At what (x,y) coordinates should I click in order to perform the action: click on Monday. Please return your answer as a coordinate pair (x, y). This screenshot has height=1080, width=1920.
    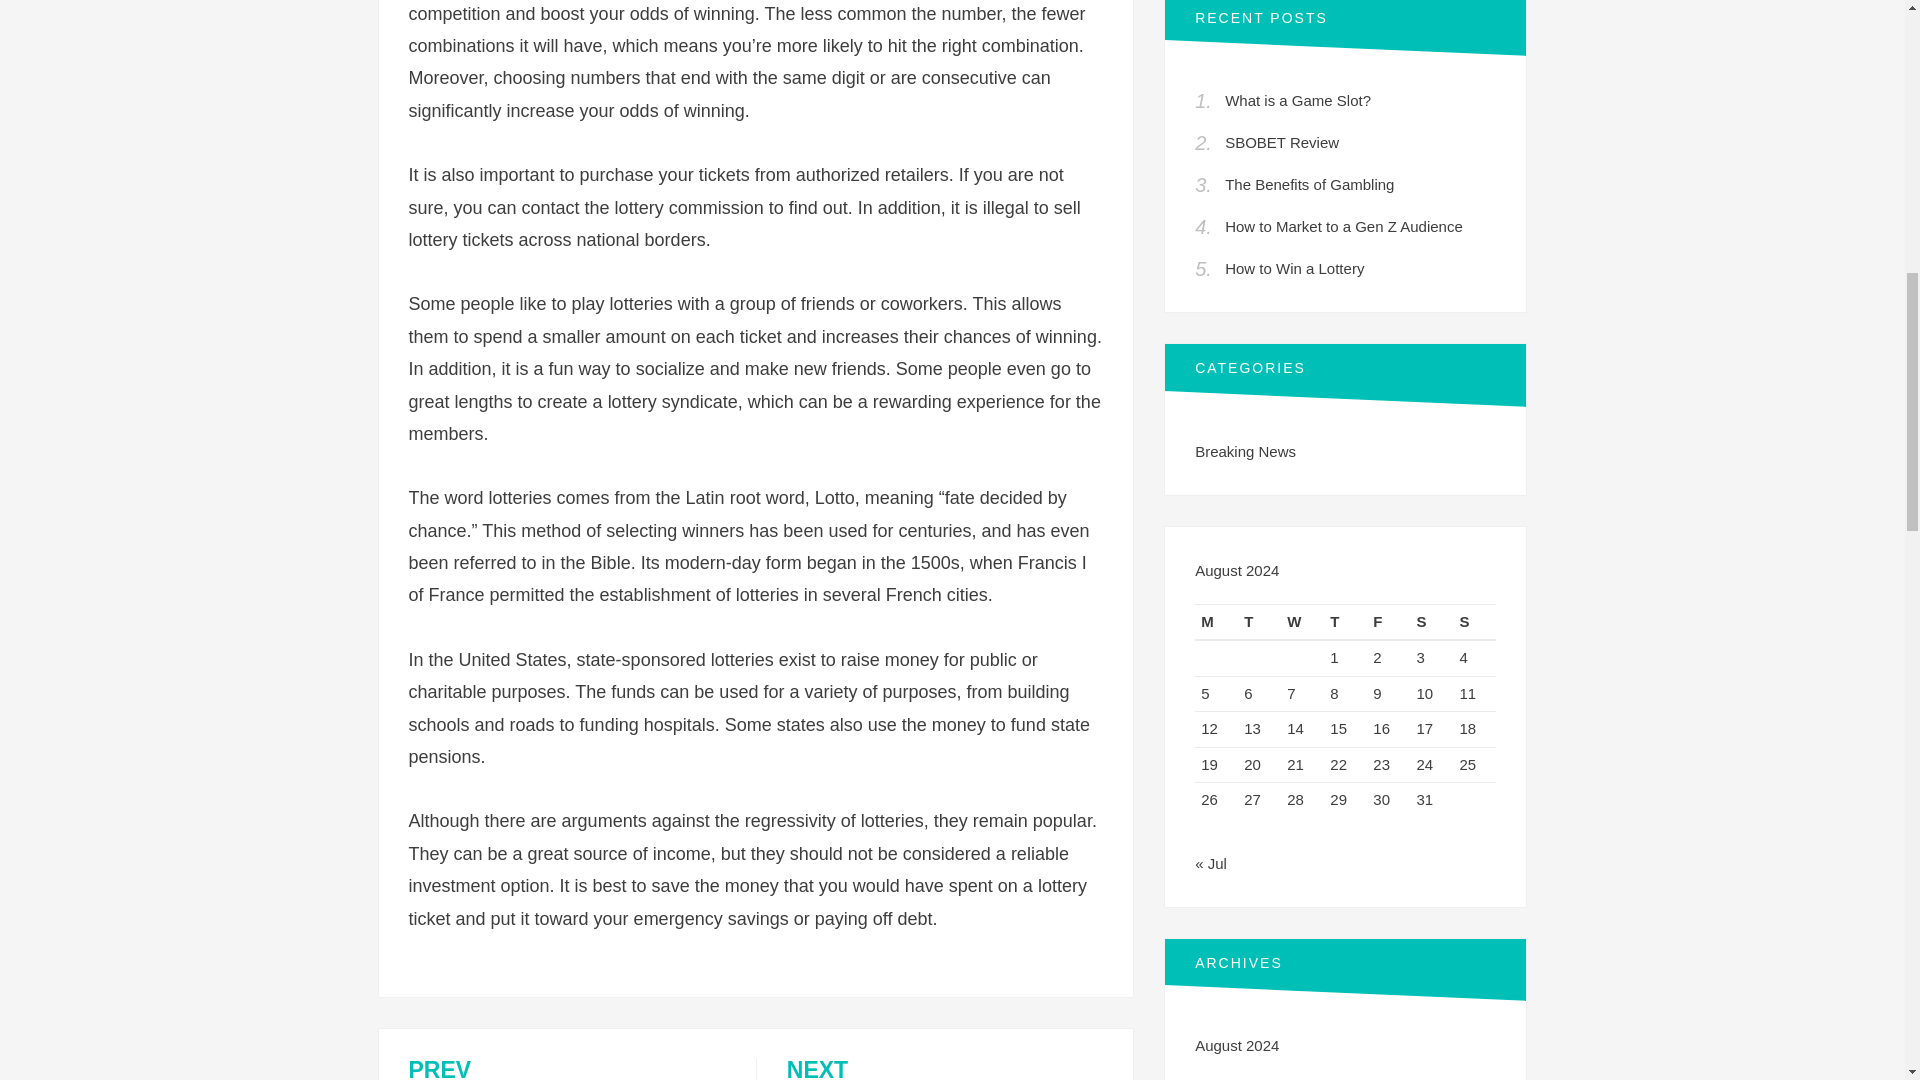
    Looking at the image, I should click on (1346, 622).